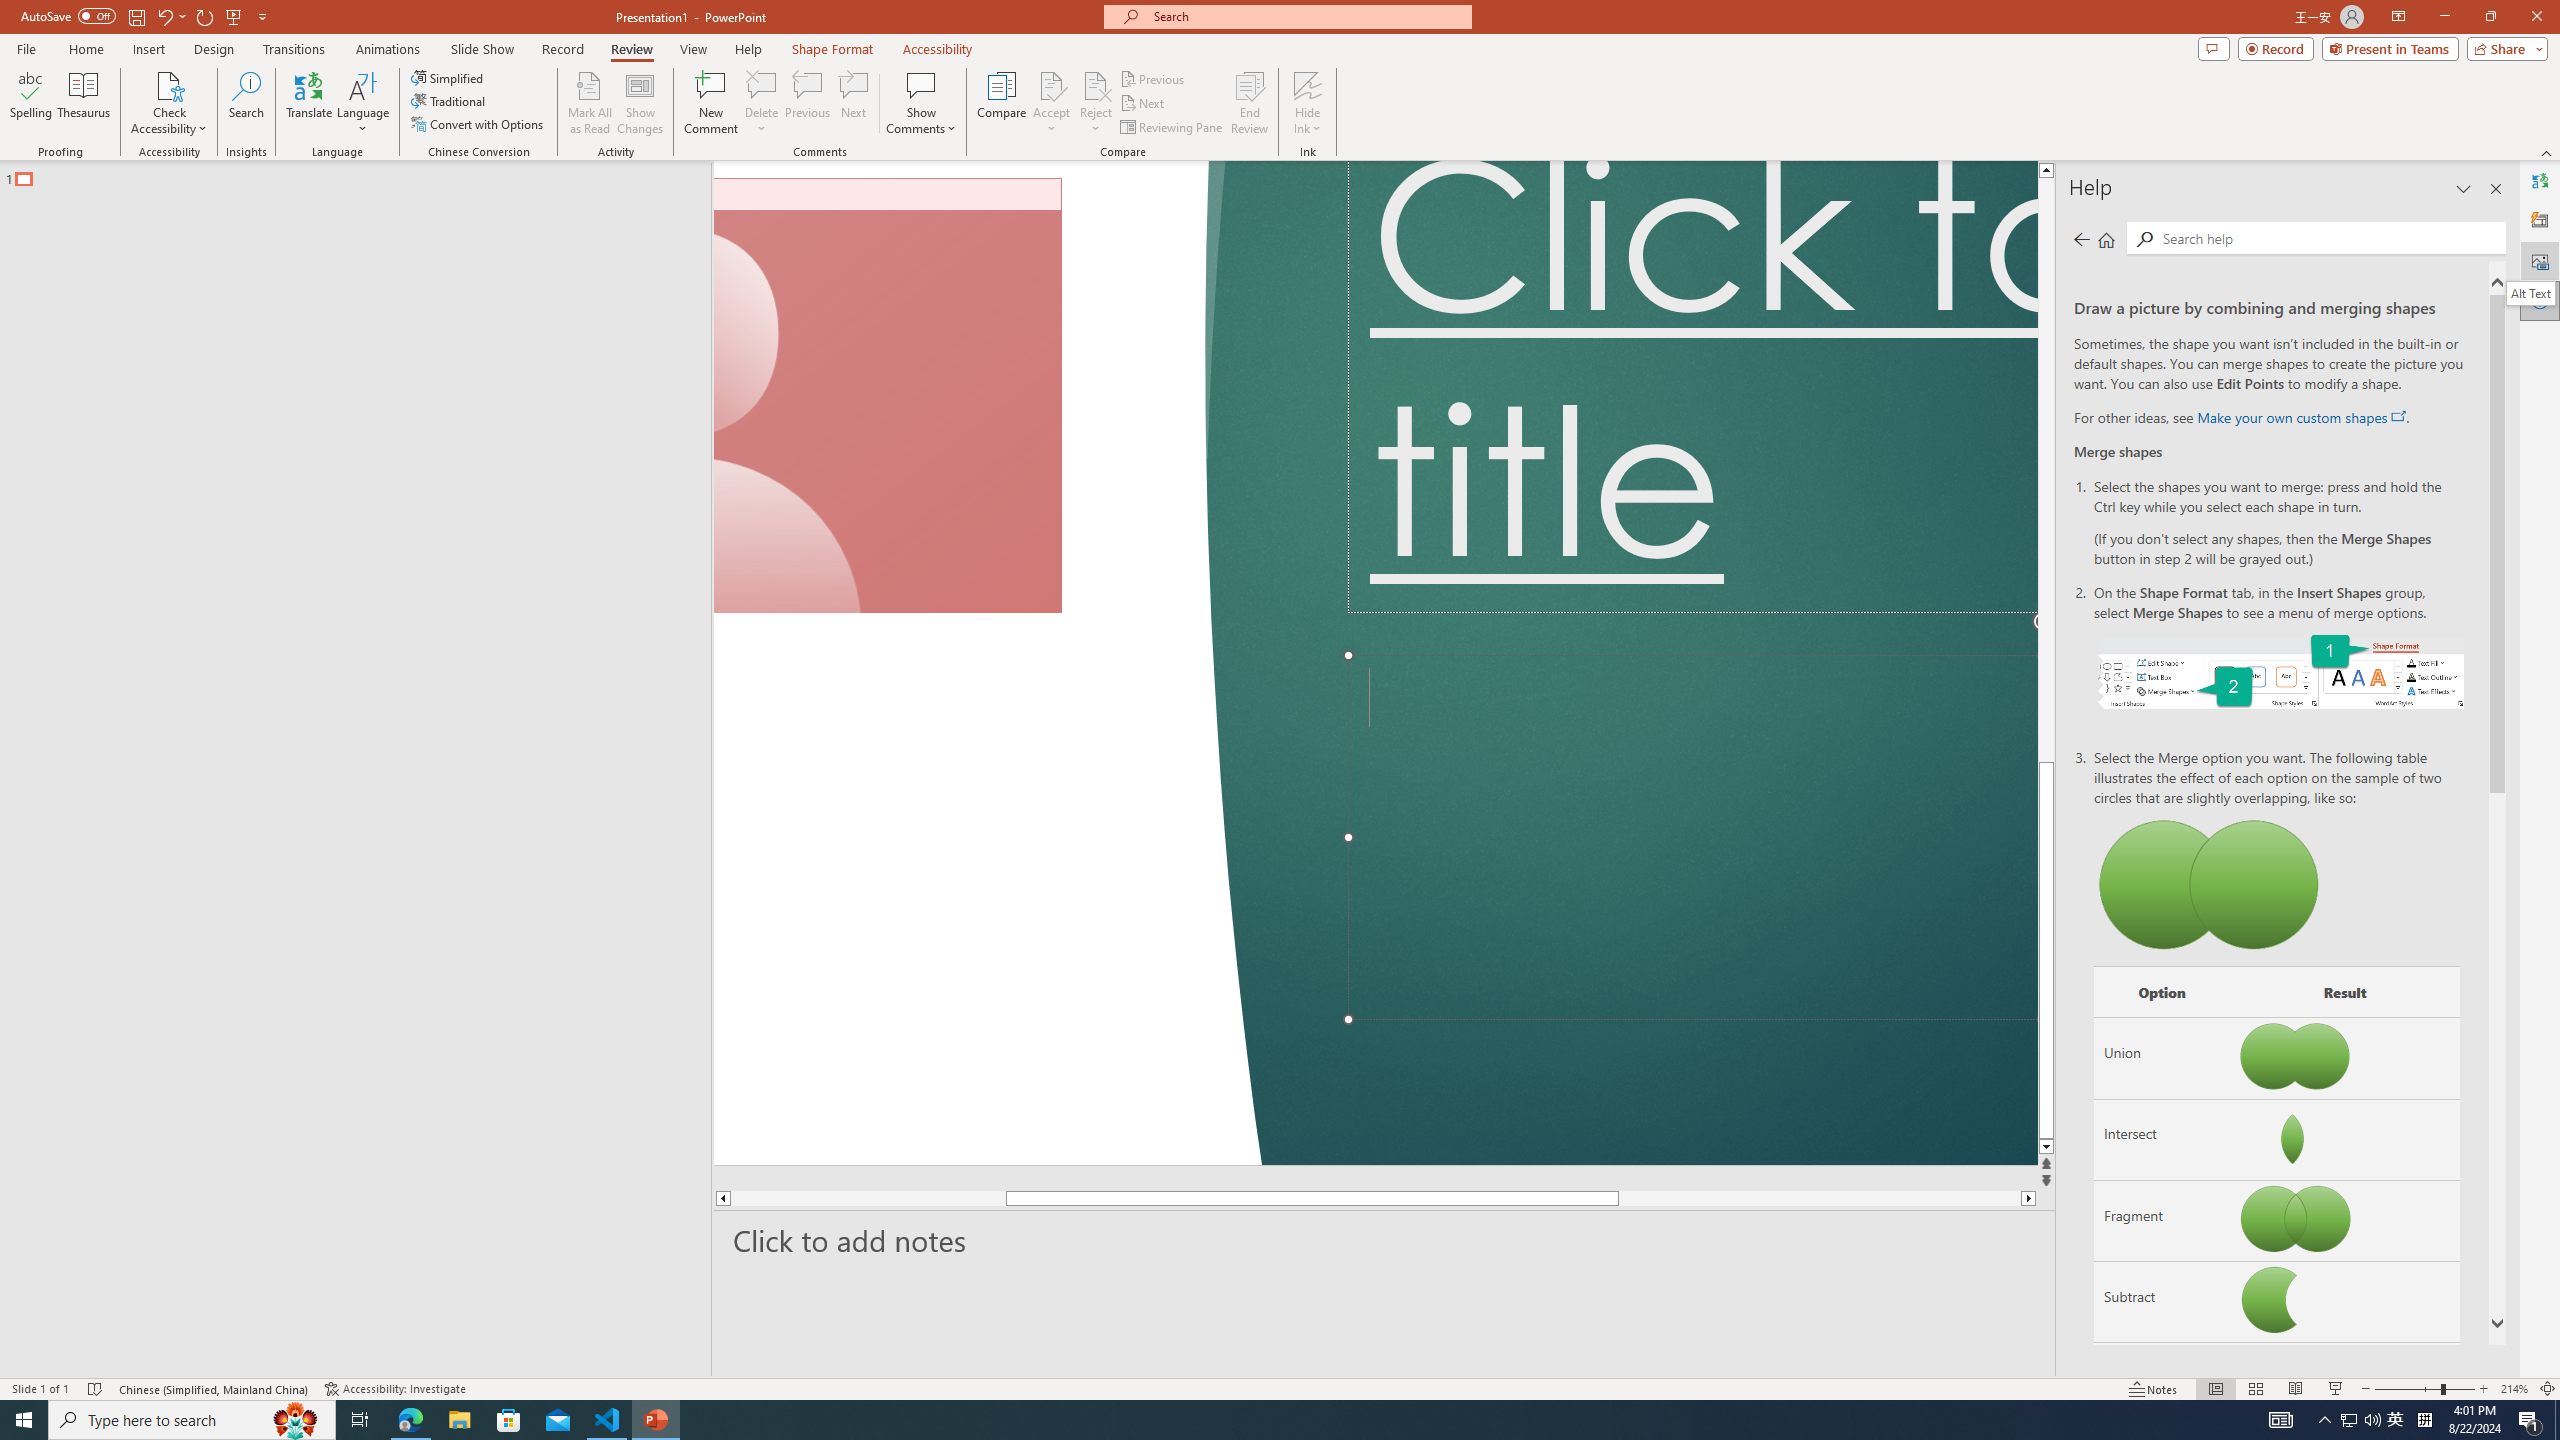 Image resolution: width=2560 pixels, height=1440 pixels. I want to click on Line down, so click(2191, 1148).